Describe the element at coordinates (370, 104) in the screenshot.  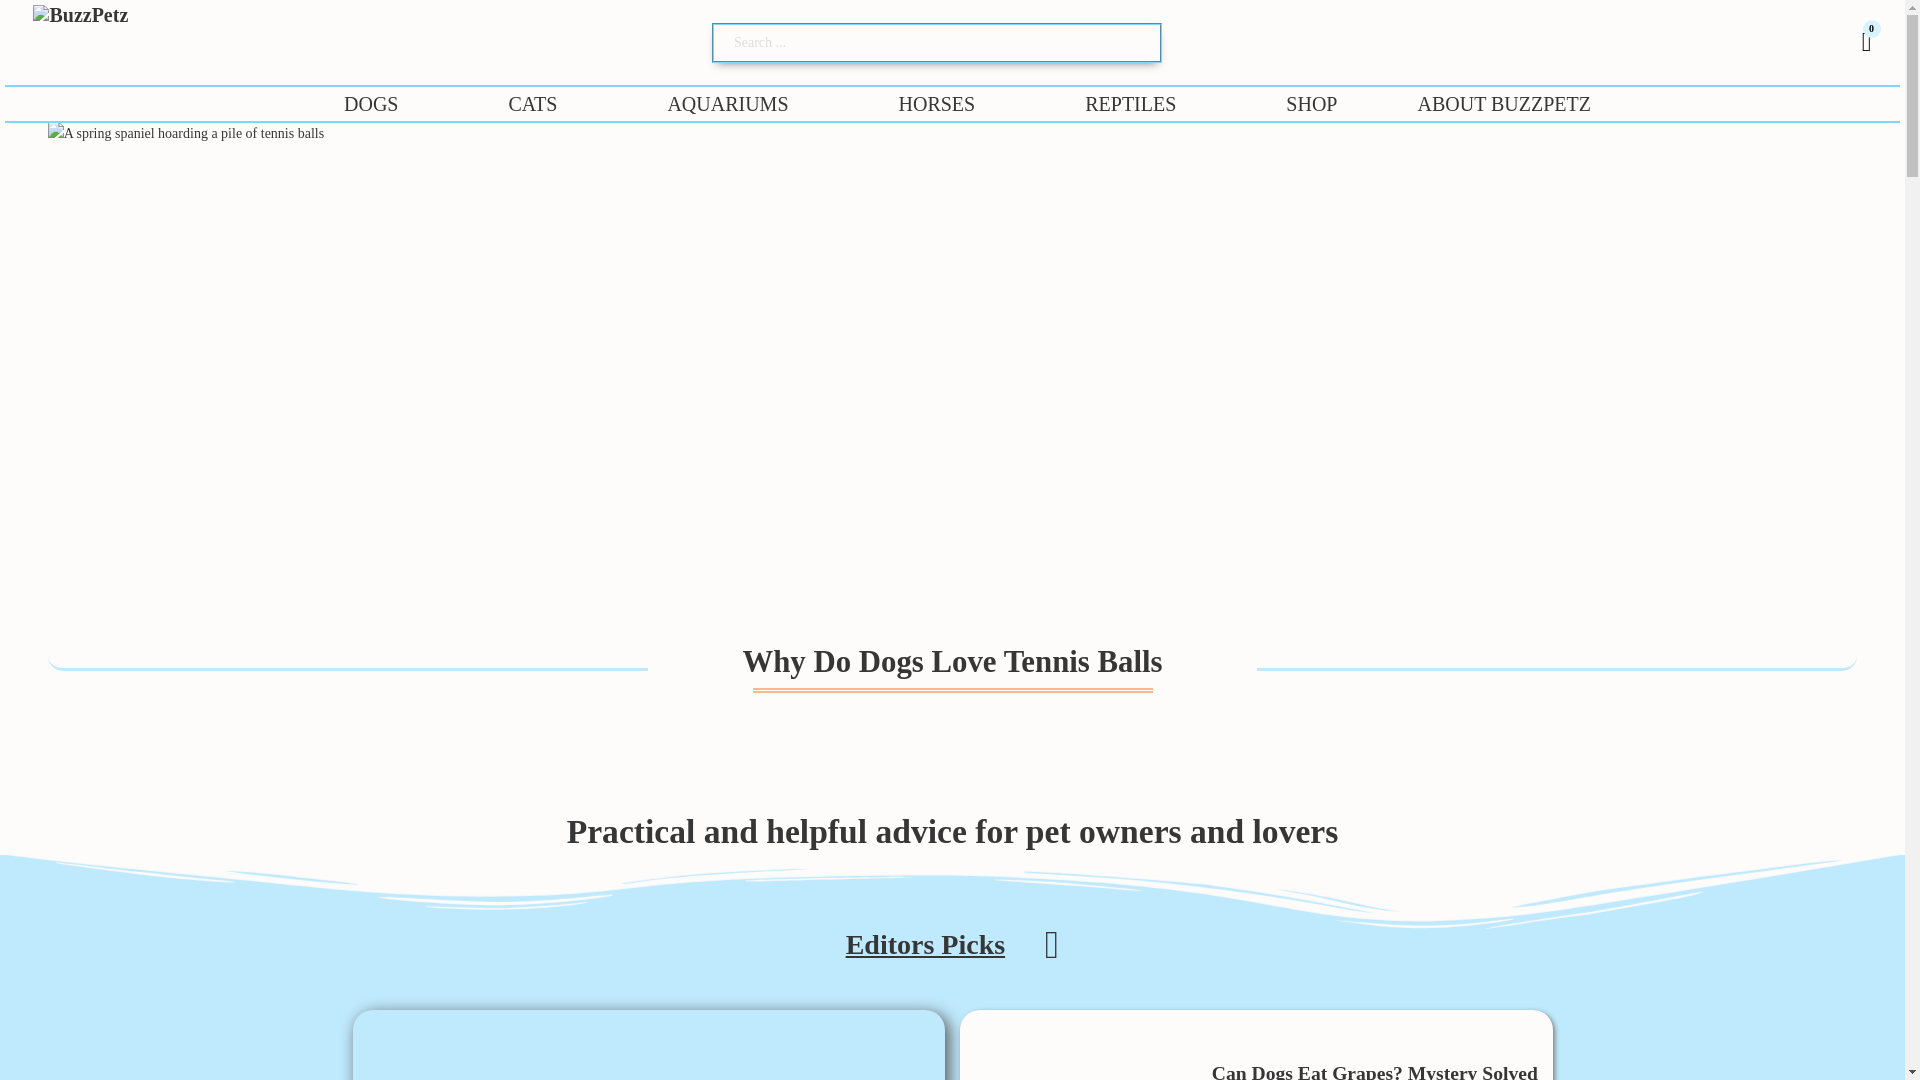
I see `DOGS` at that location.